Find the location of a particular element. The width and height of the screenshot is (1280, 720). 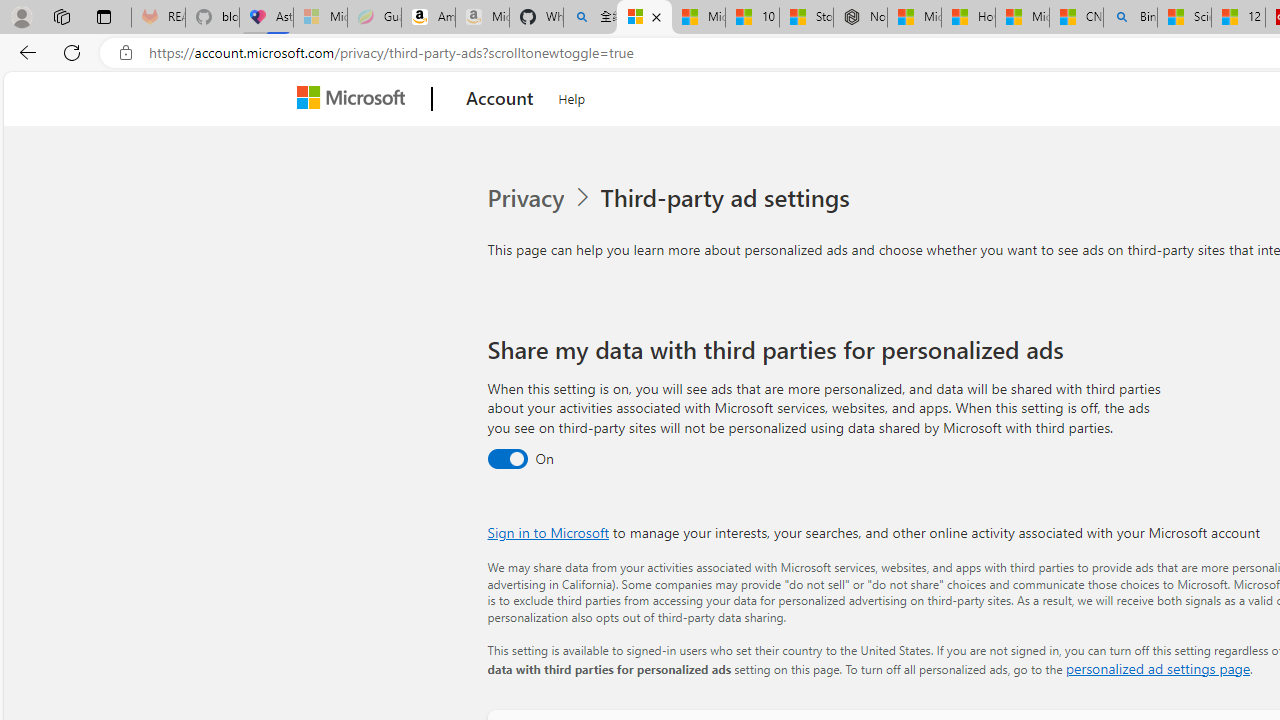

Microsoft account | Privacy is located at coordinates (644, 18).